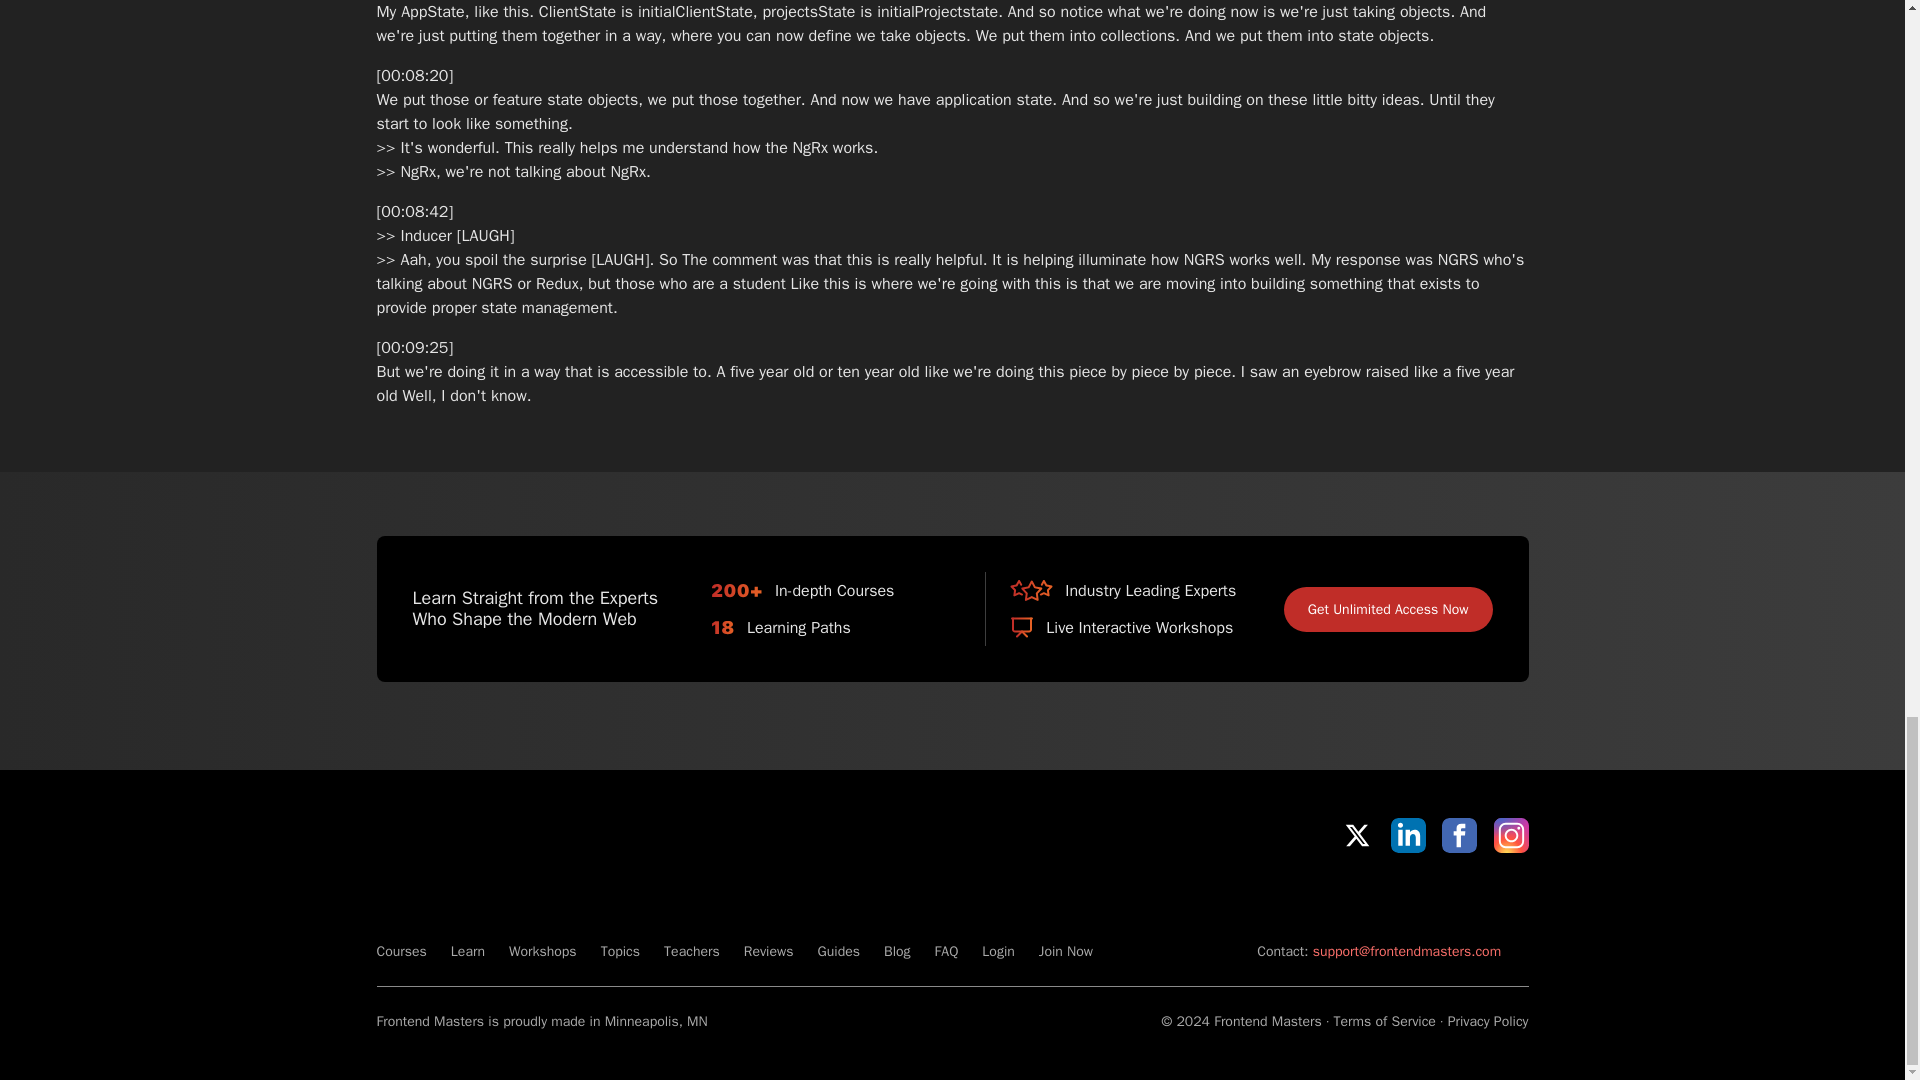  I want to click on Topics, so click(620, 951).